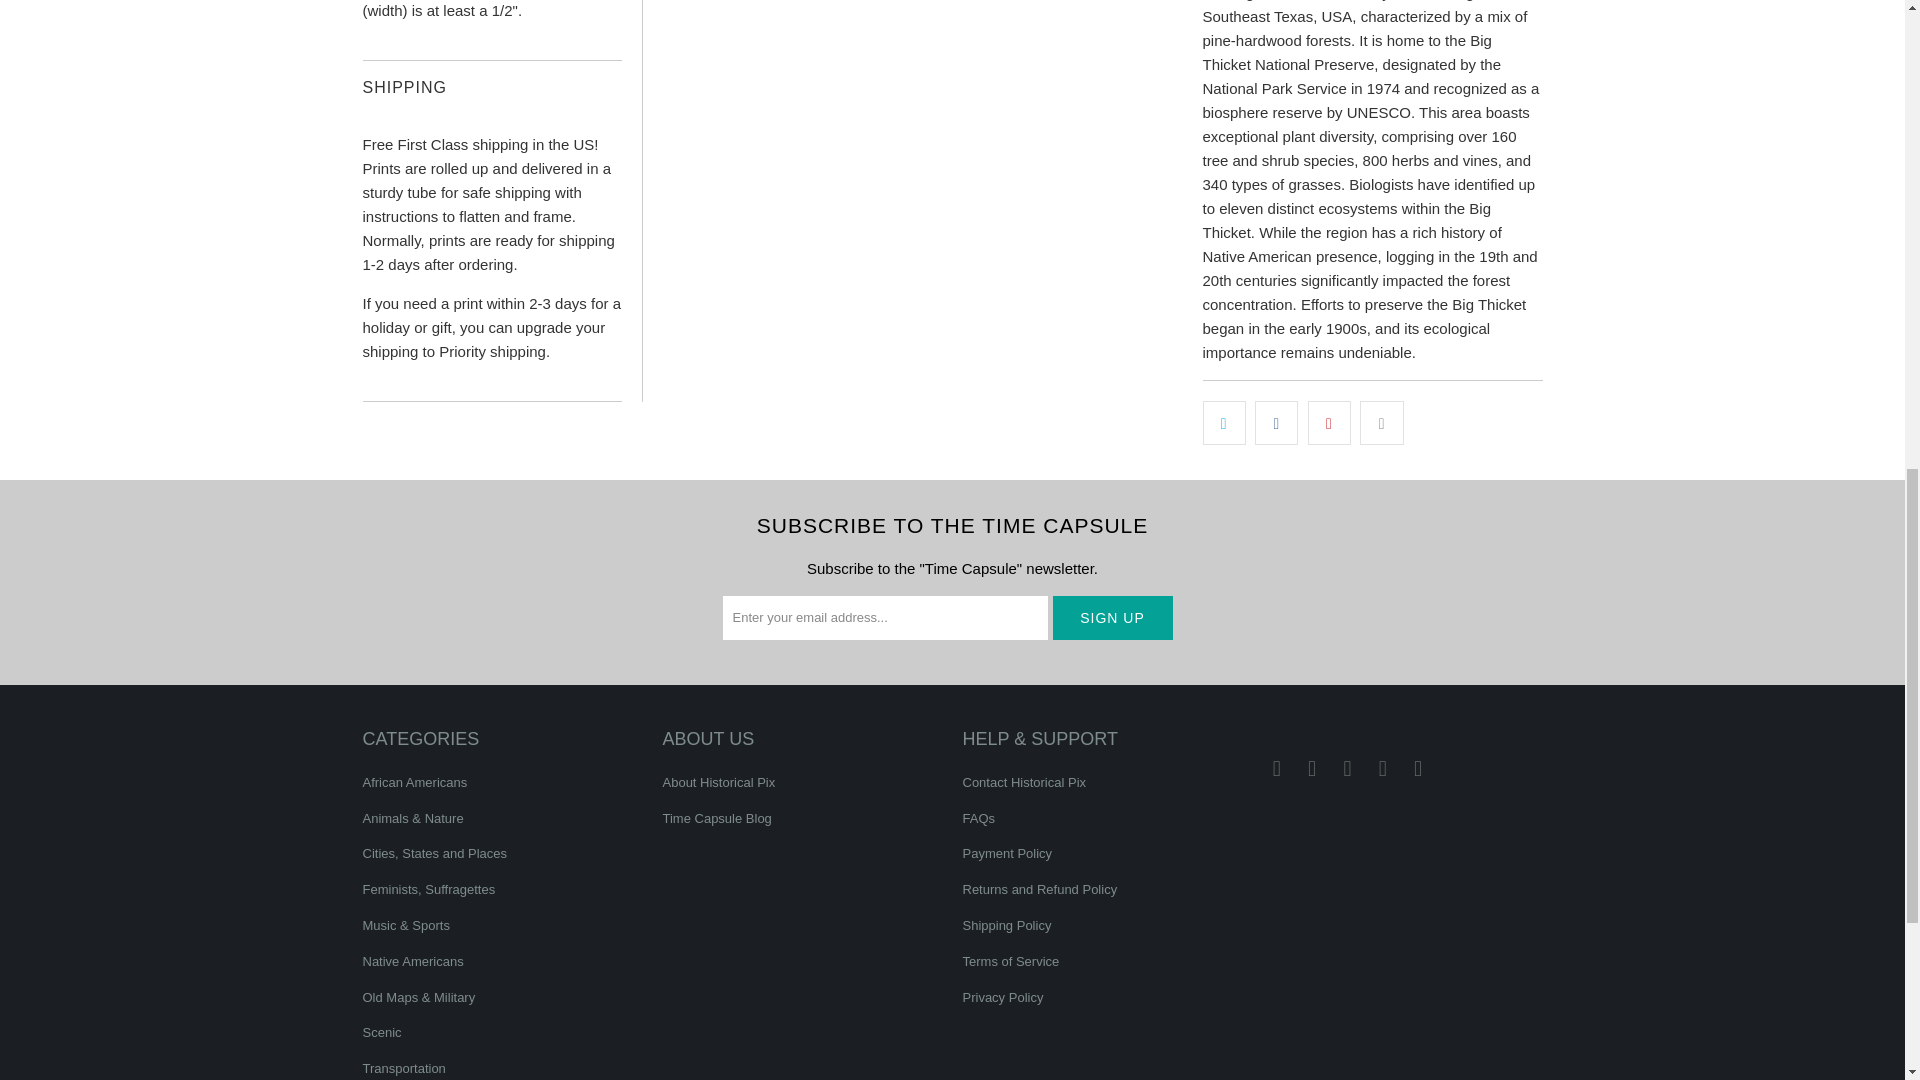 The height and width of the screenshot is (1080, 1920). What do you see at coordinates (1276, 422) in the screenshot?
I see `Share this on Facebook` at bounding box center [1276, 422].